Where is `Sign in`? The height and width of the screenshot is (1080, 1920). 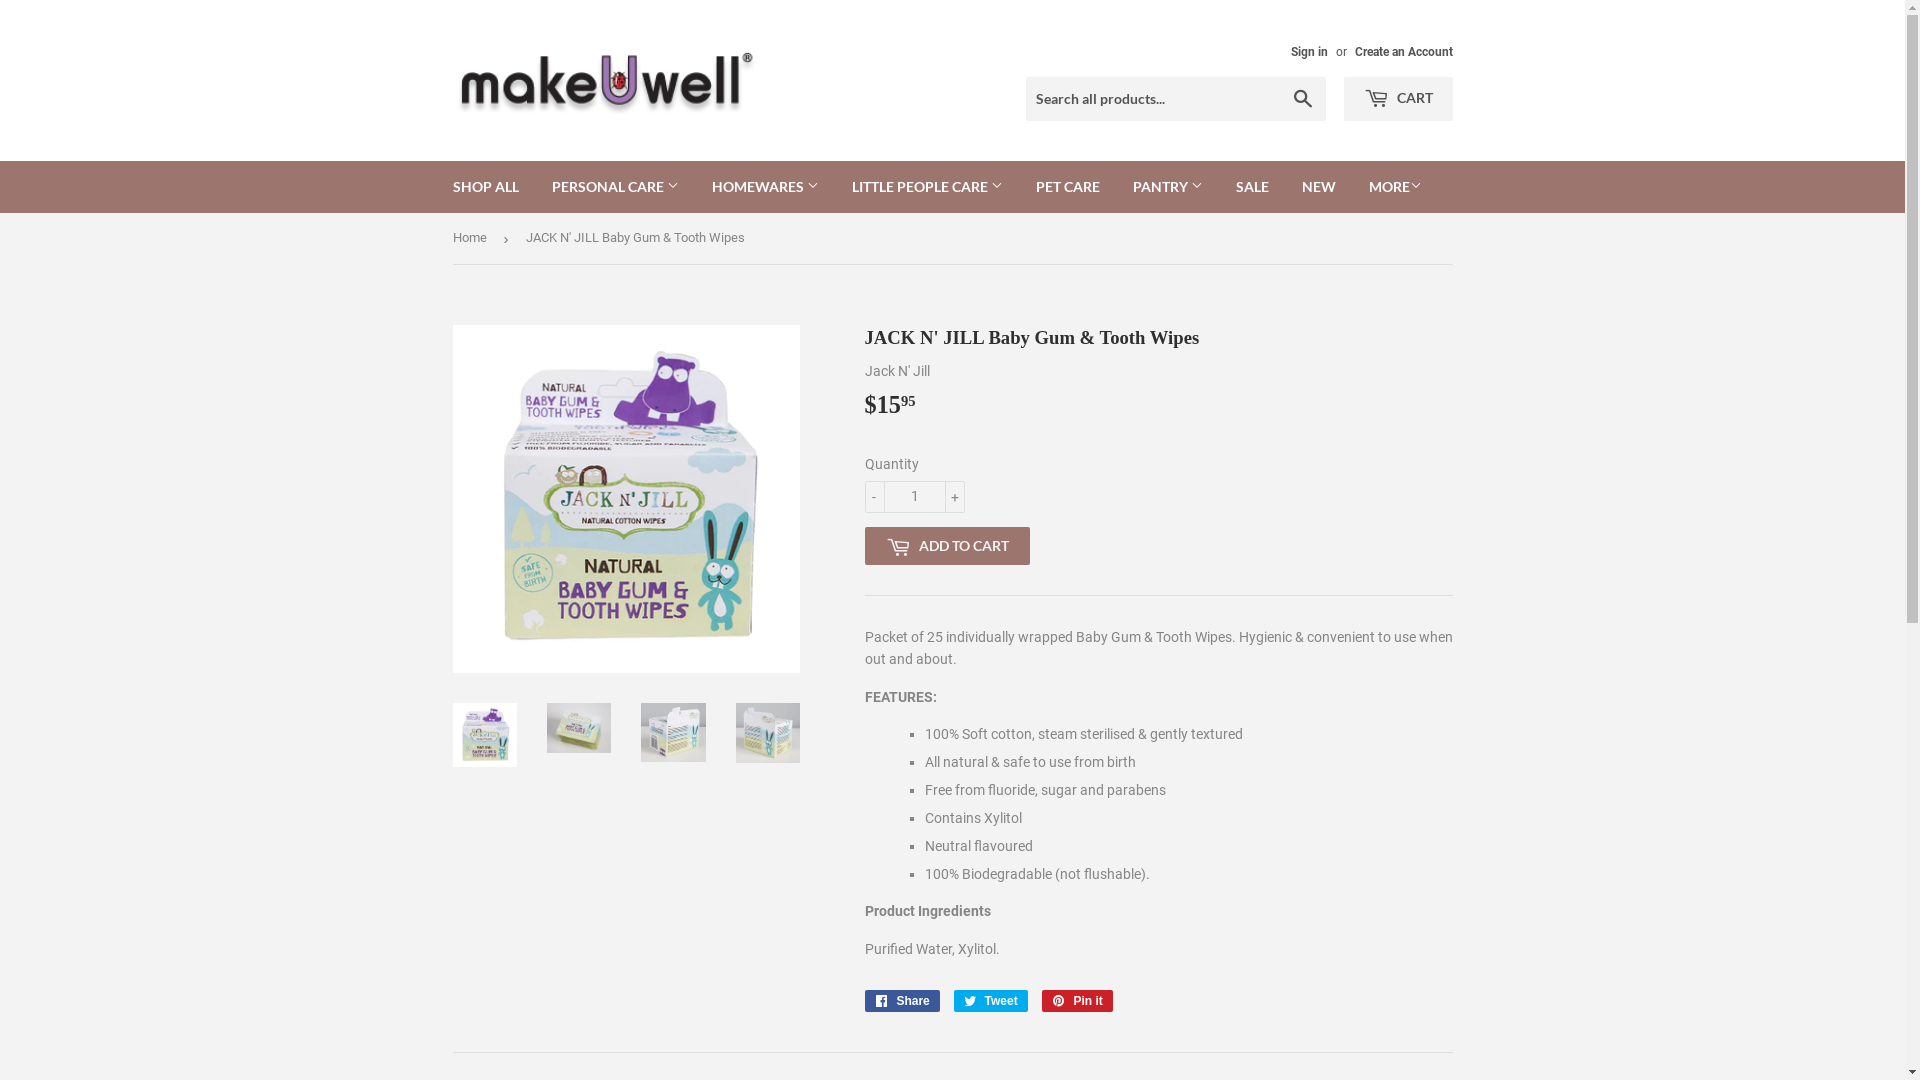 Sign in is located at coordinates (1308, 52).